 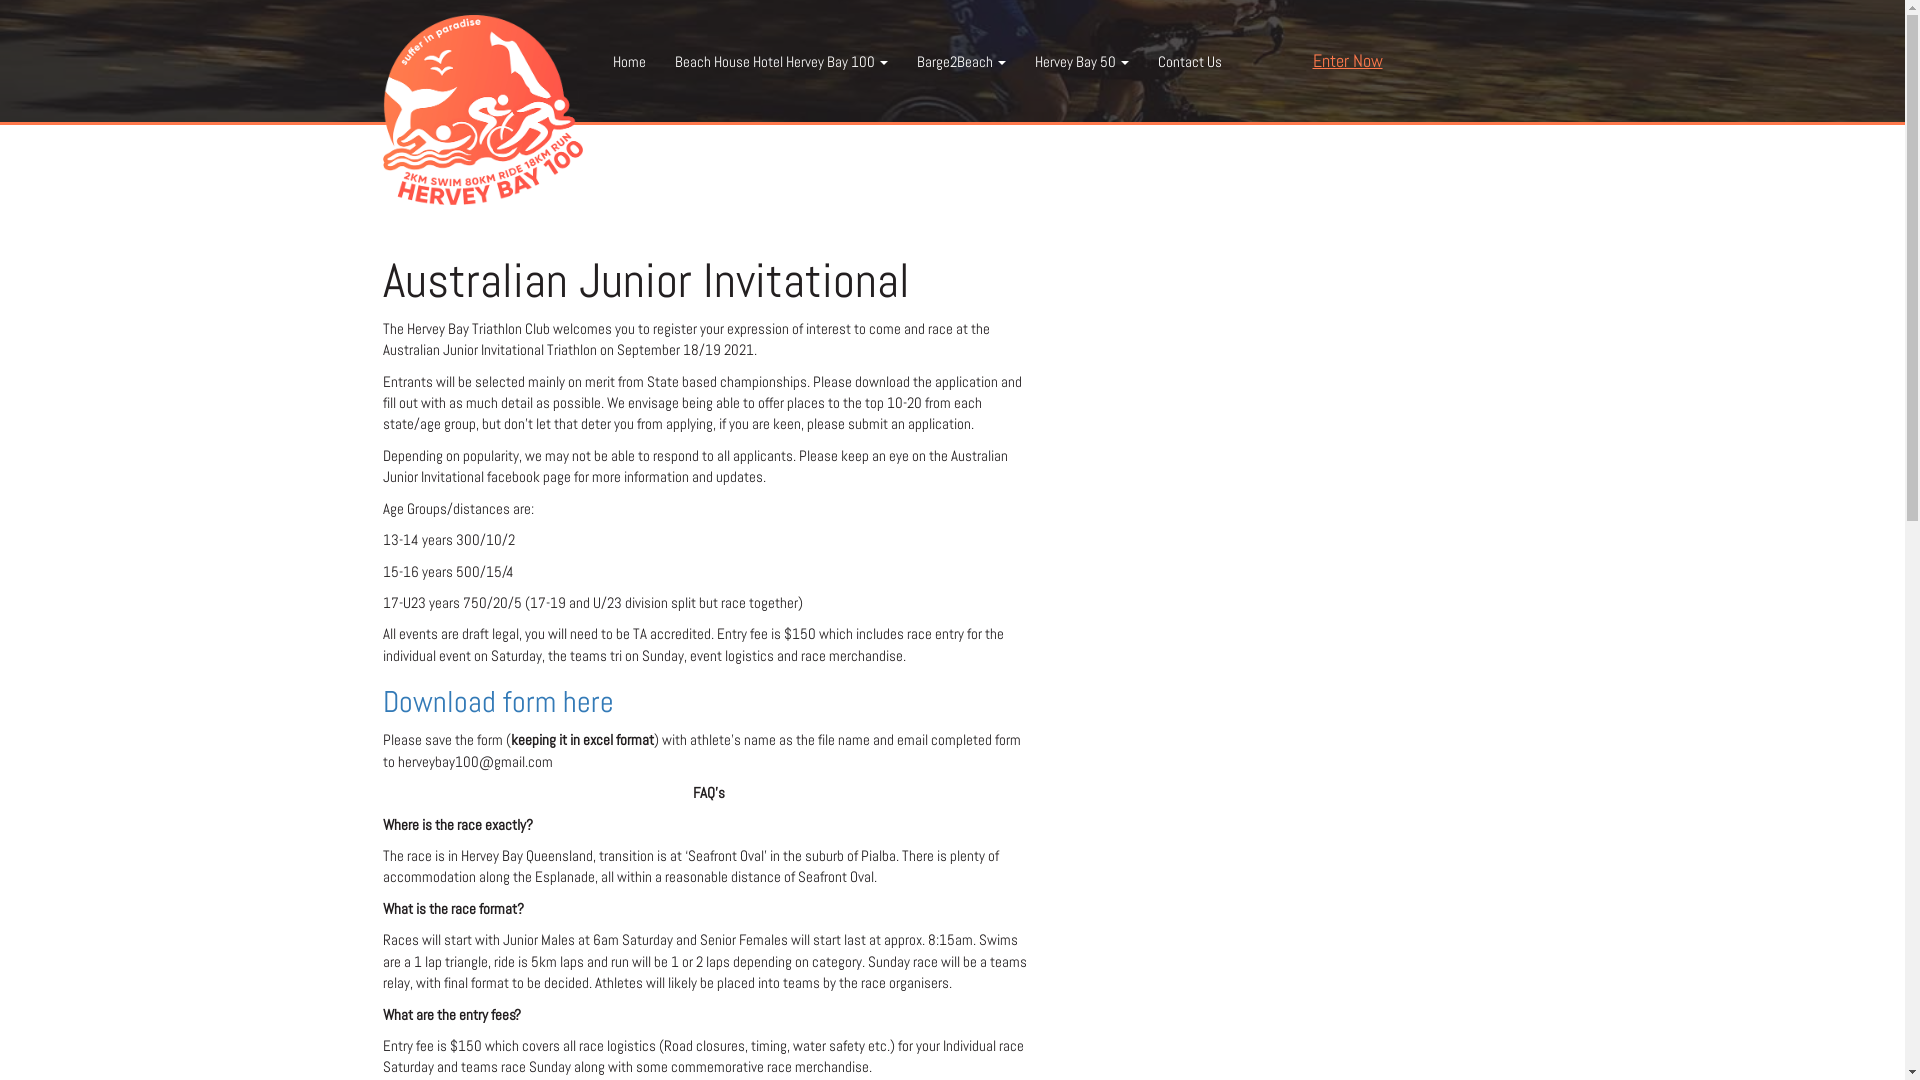 What do you see at coordinates (1082, 62) in the screenshot?
I see `Hervey Bay 50` at bounding box center [1082, 62].